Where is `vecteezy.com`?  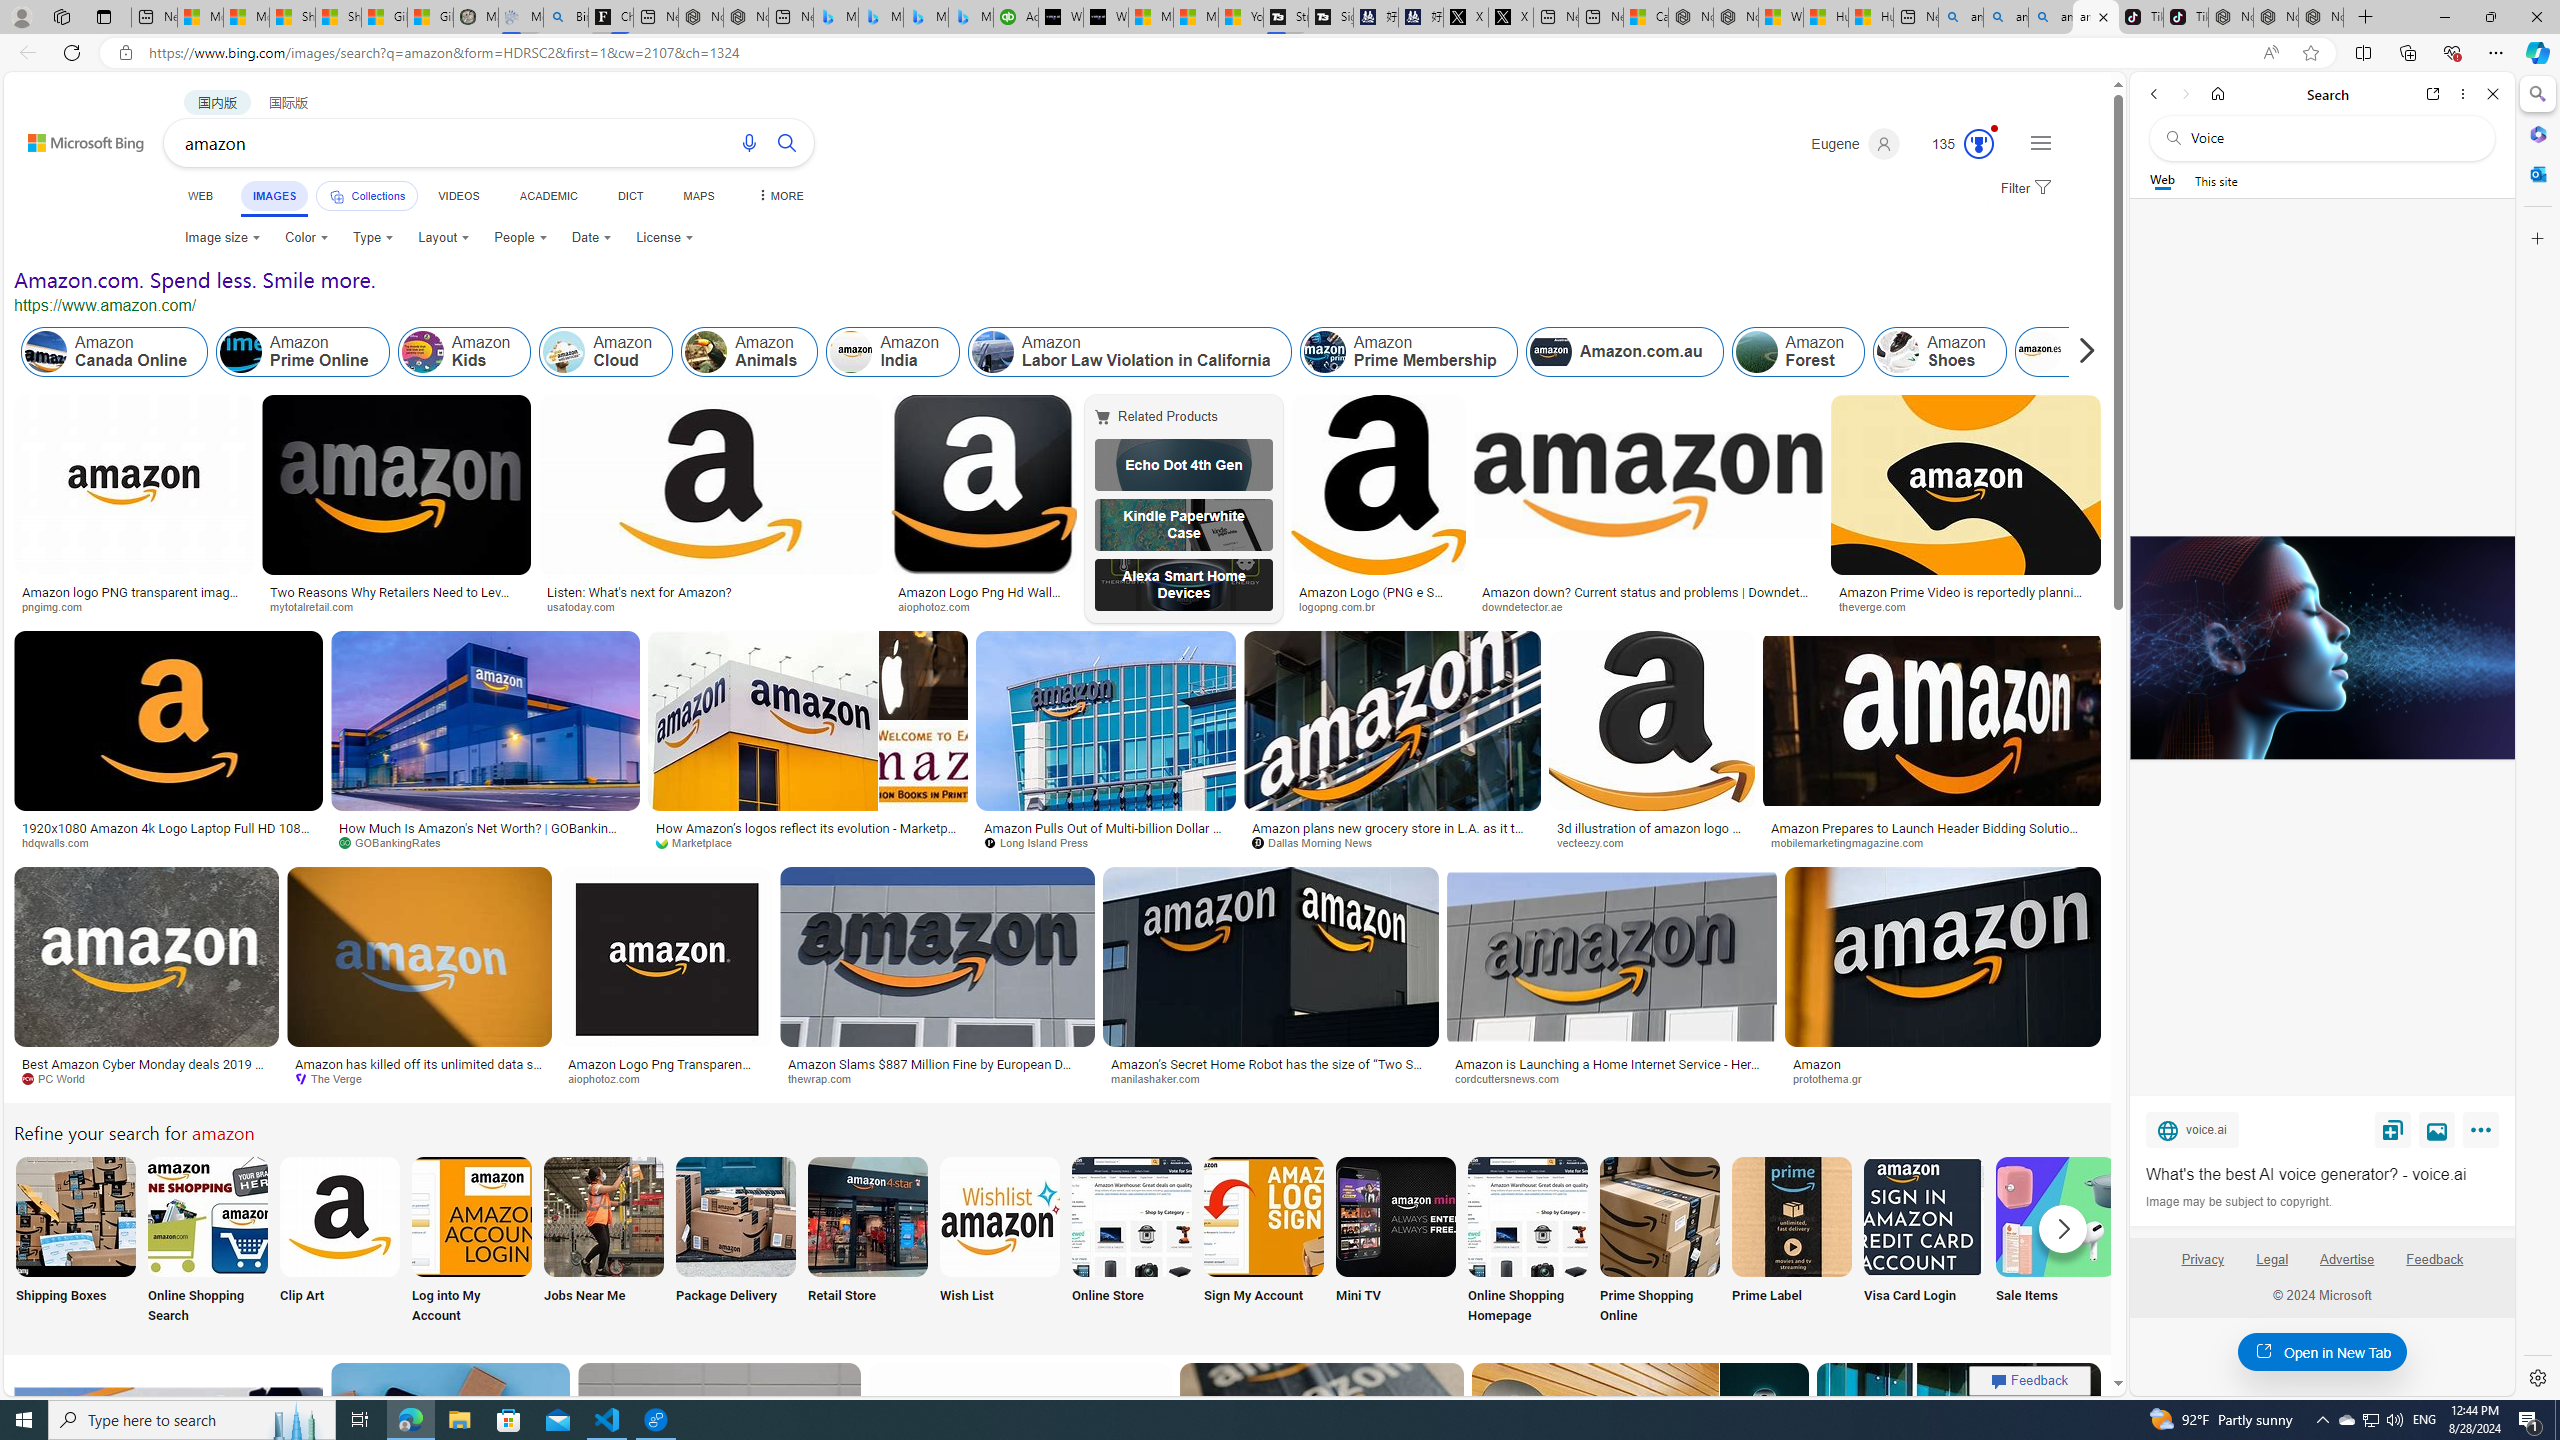
vecteezy.com is located at coordinates (1650, 843).